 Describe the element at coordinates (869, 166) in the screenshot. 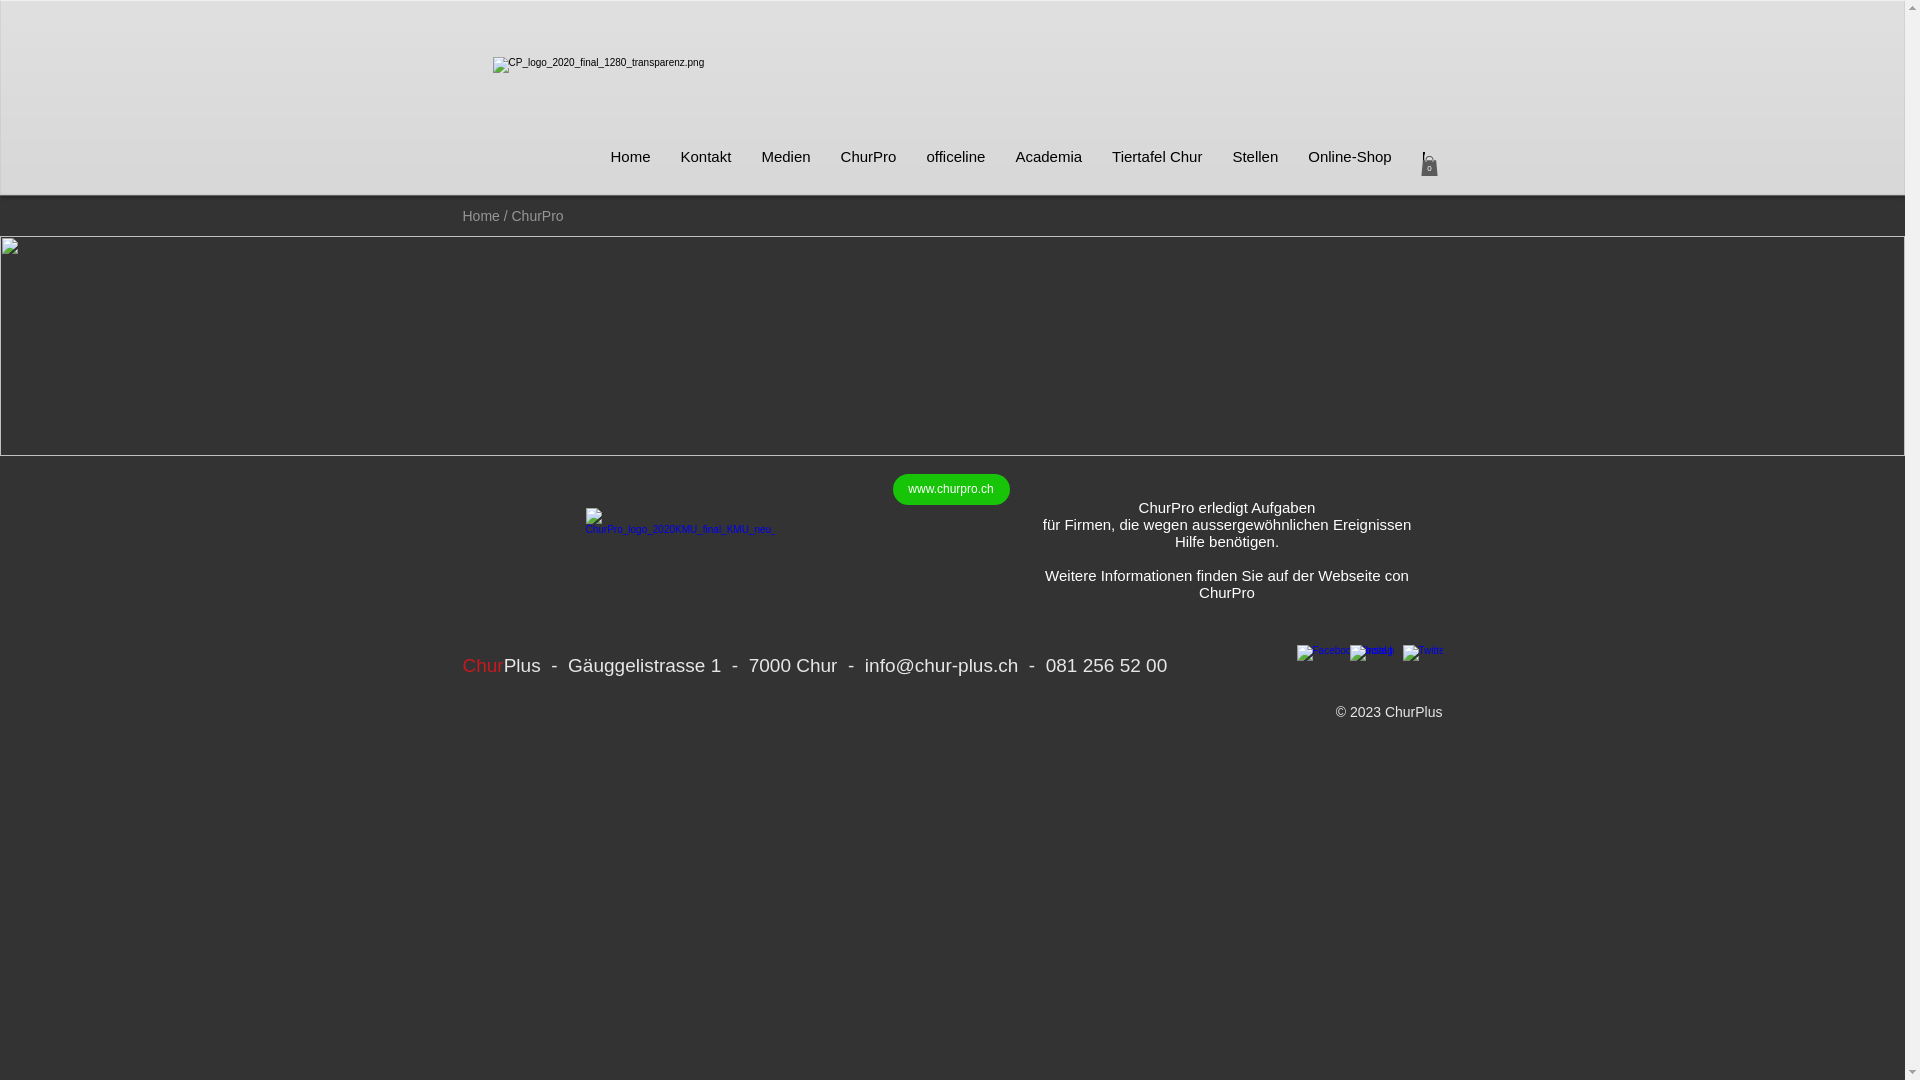

I see `ChurPro` at that location.